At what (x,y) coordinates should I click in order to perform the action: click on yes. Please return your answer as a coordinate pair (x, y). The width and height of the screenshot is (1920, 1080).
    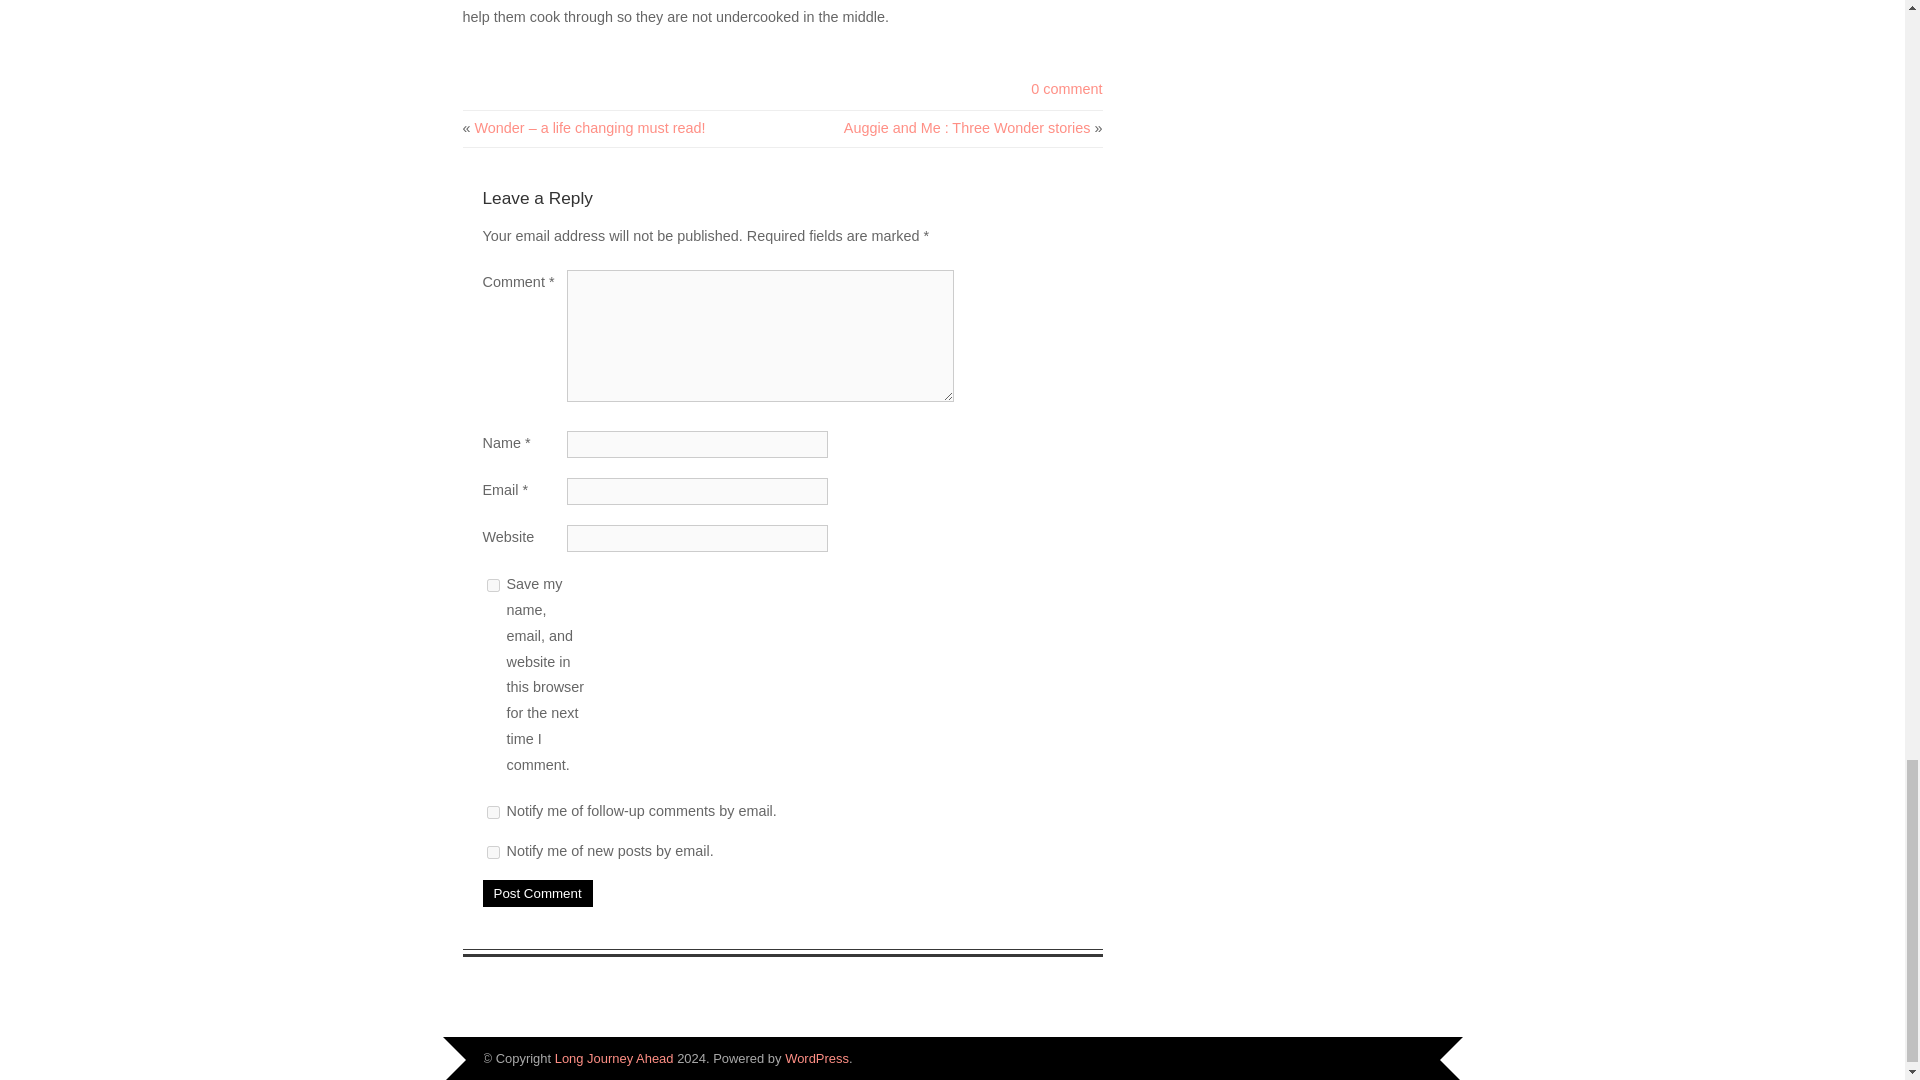
    Looking at the image, I should click on (492, 584).